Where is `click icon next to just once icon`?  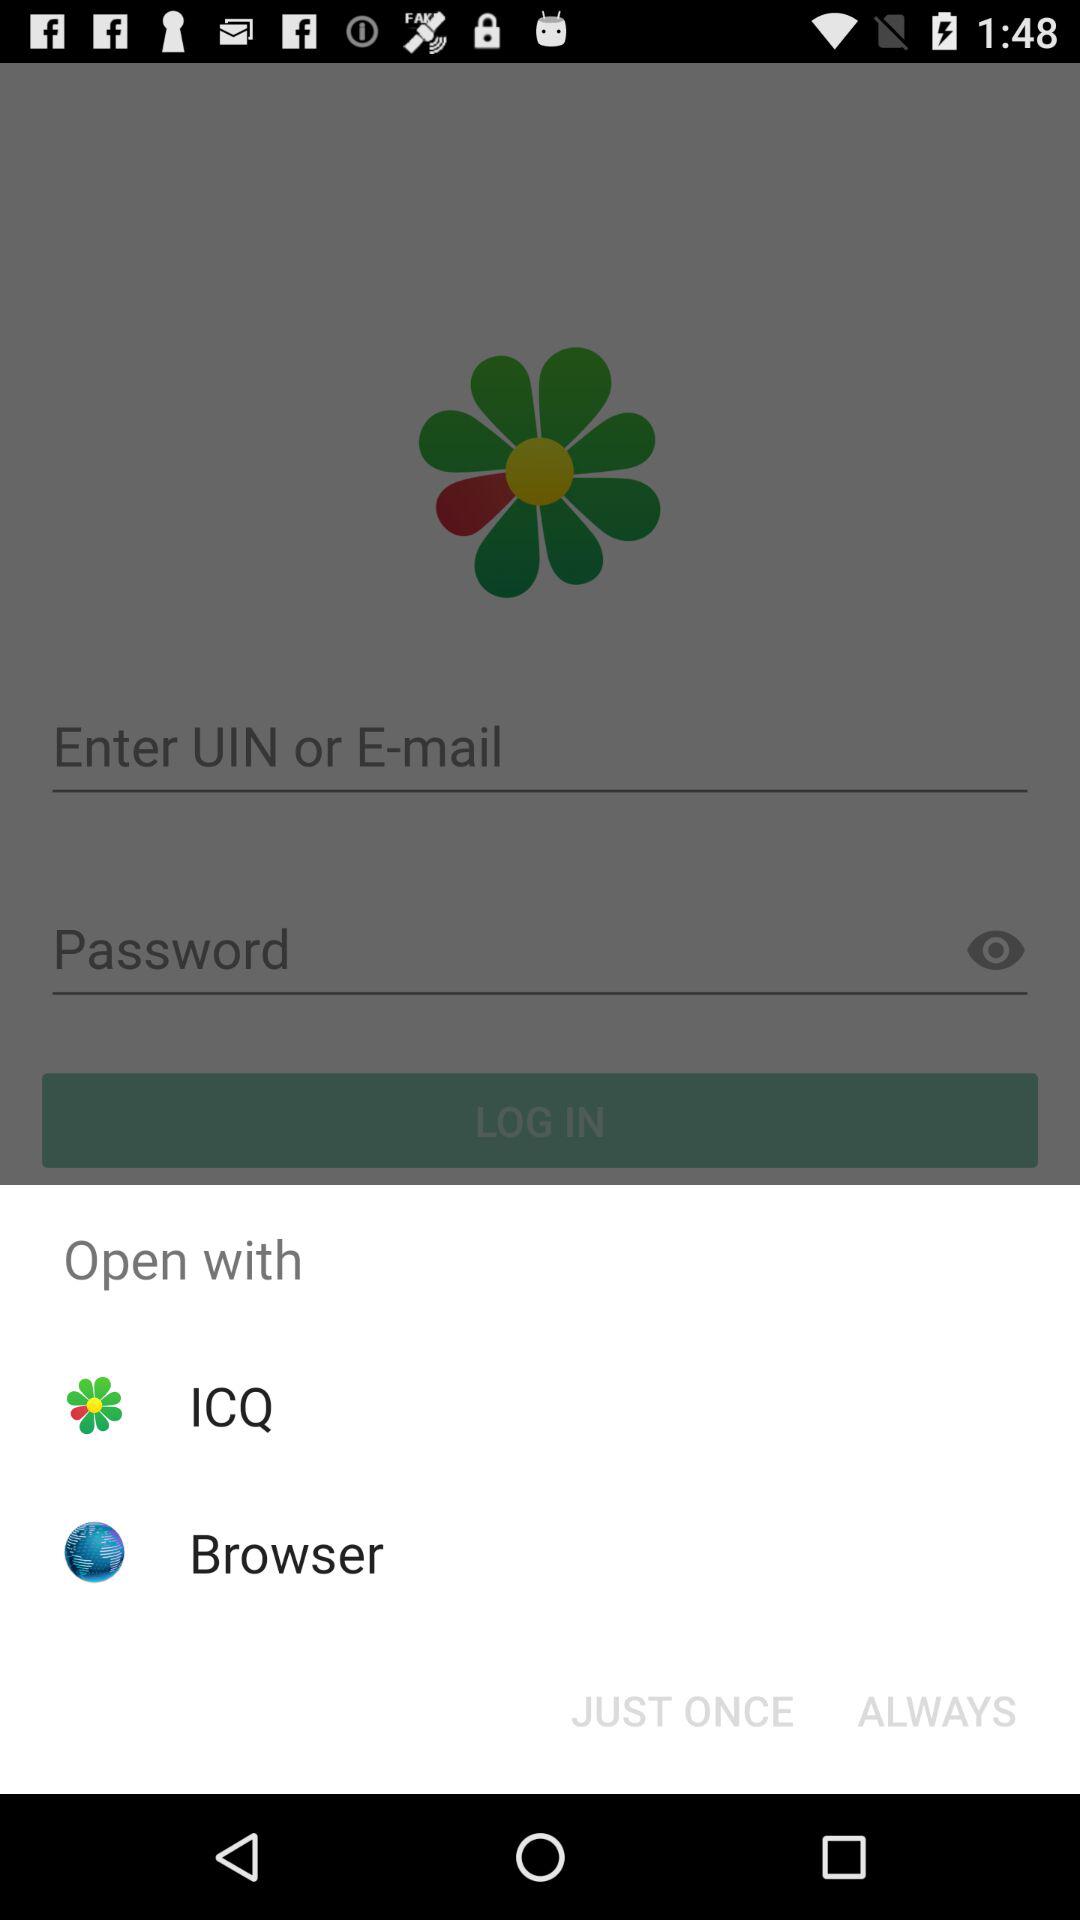 click icon next to just once icon is located at coordinates (936, 1710).